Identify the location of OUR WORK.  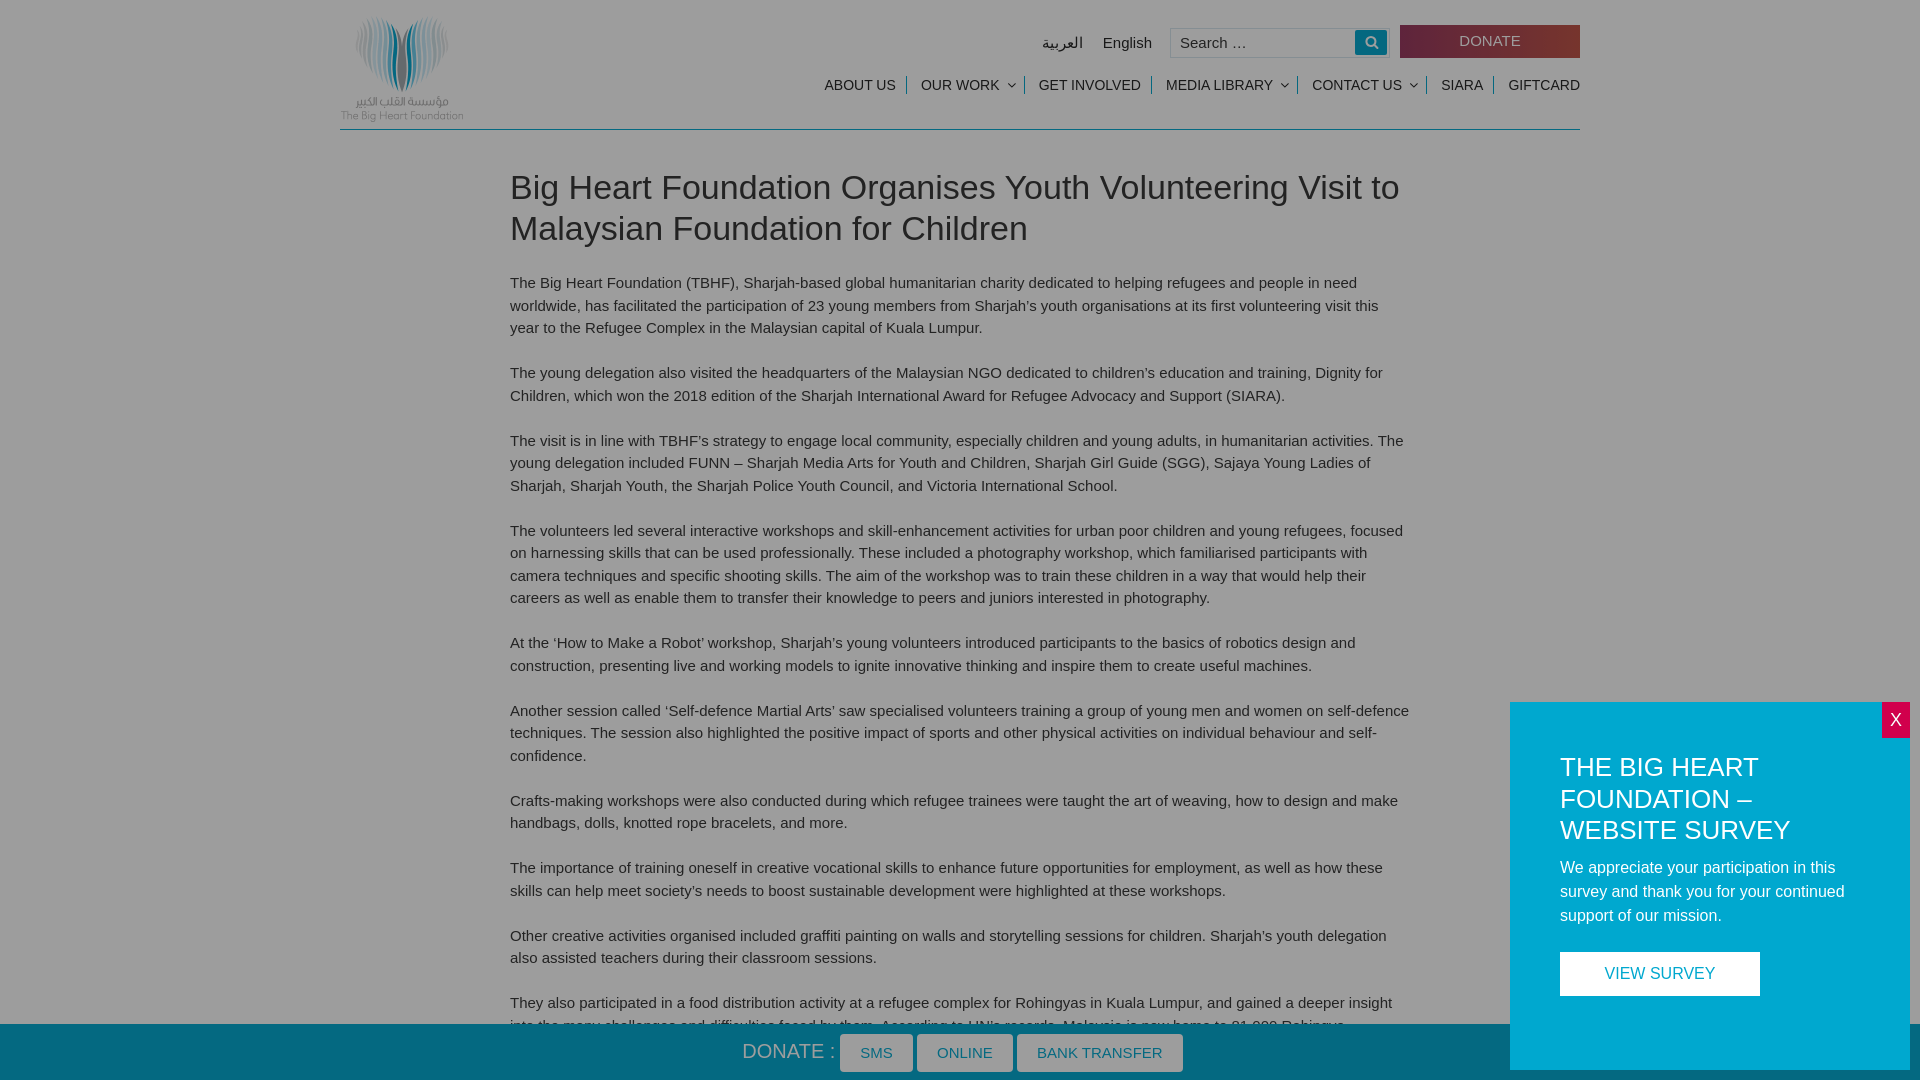
(966, 84).